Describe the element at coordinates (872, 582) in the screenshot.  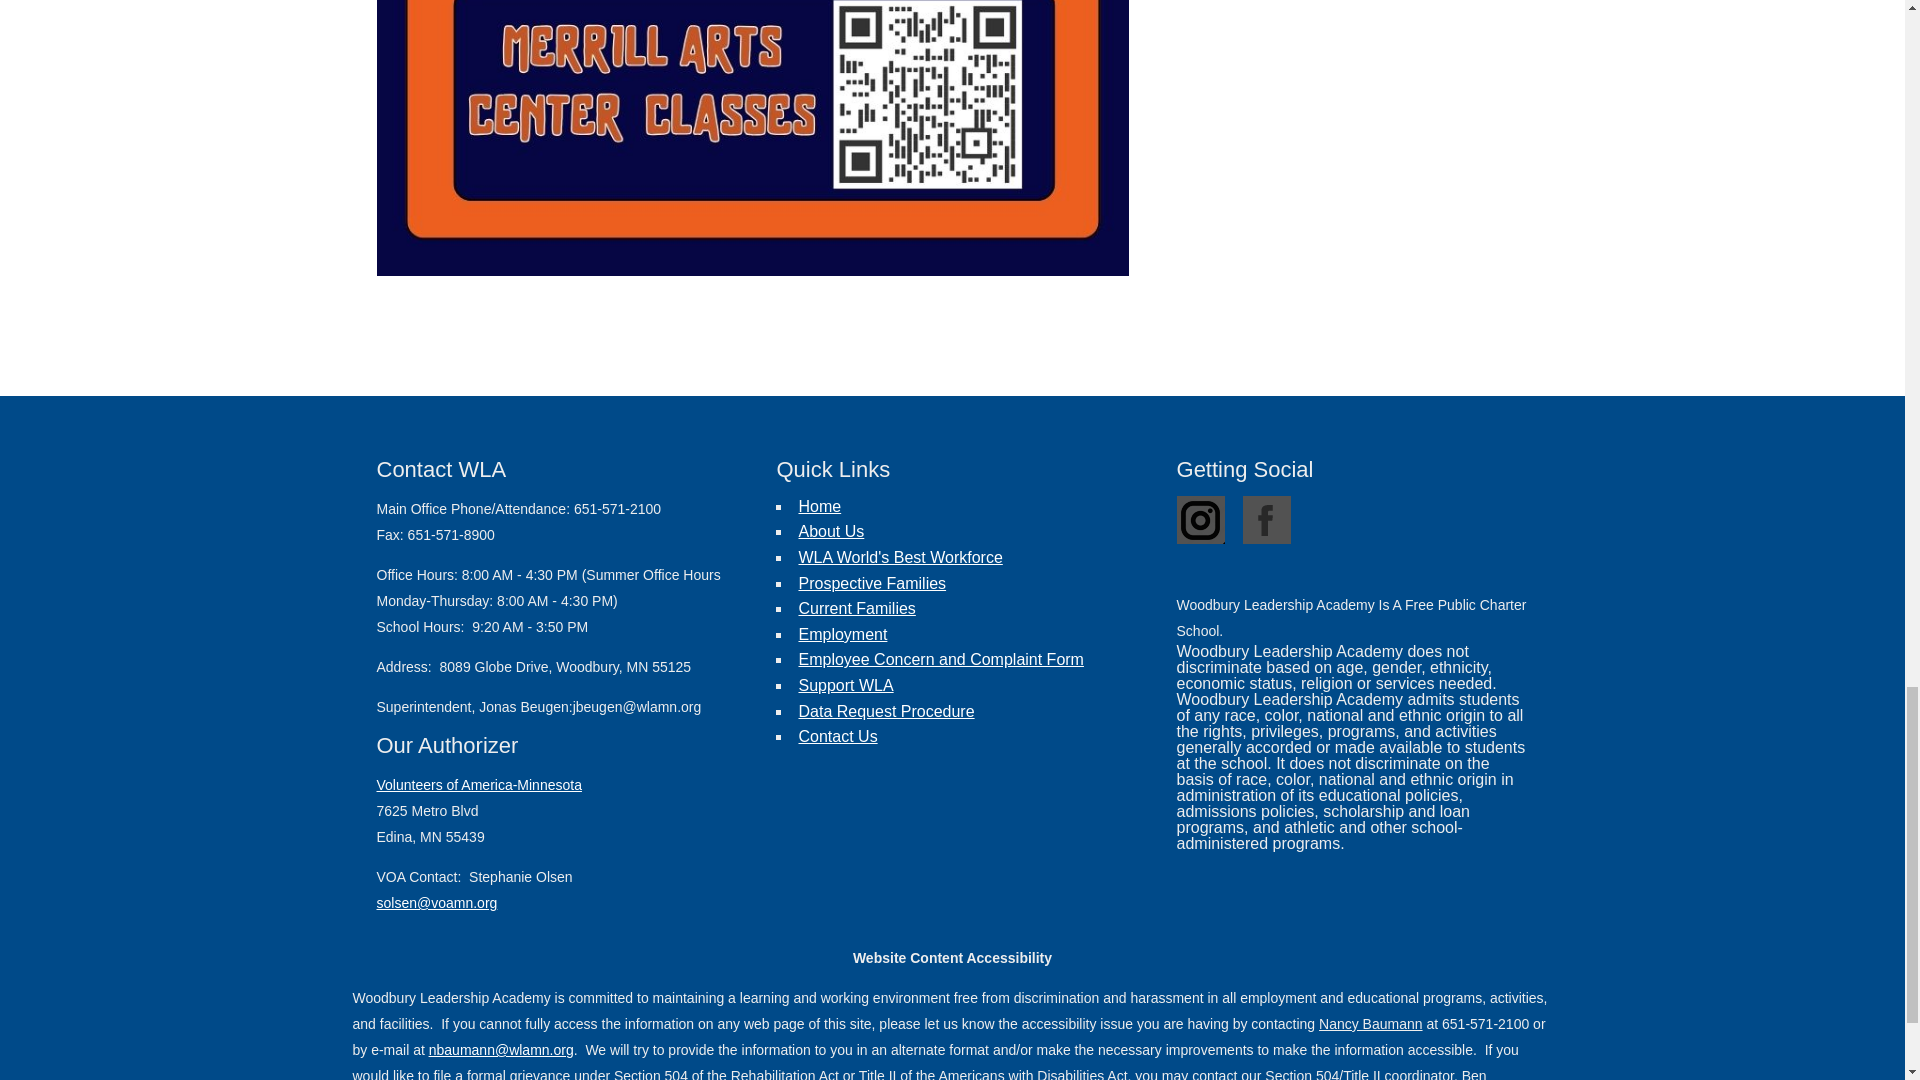
I see `Prospective  Families` at that location.